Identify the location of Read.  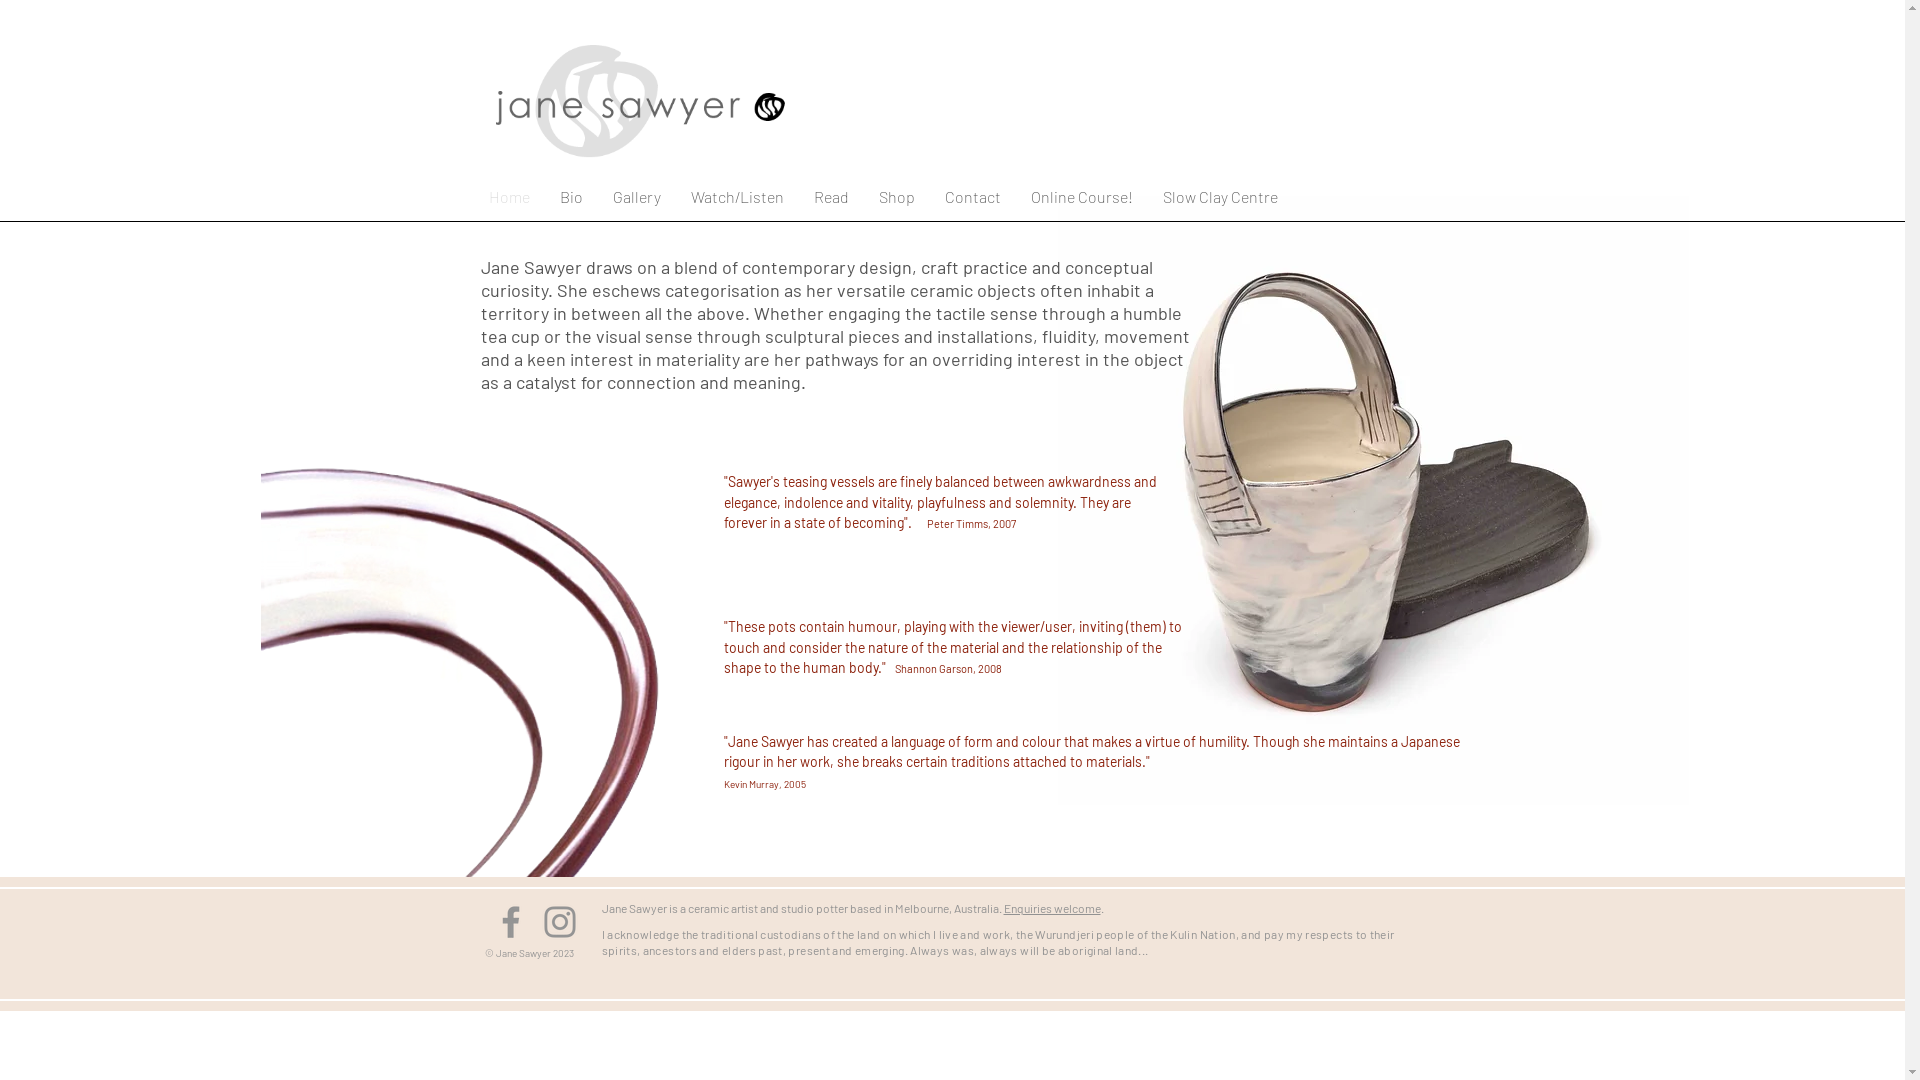
(830, 197).